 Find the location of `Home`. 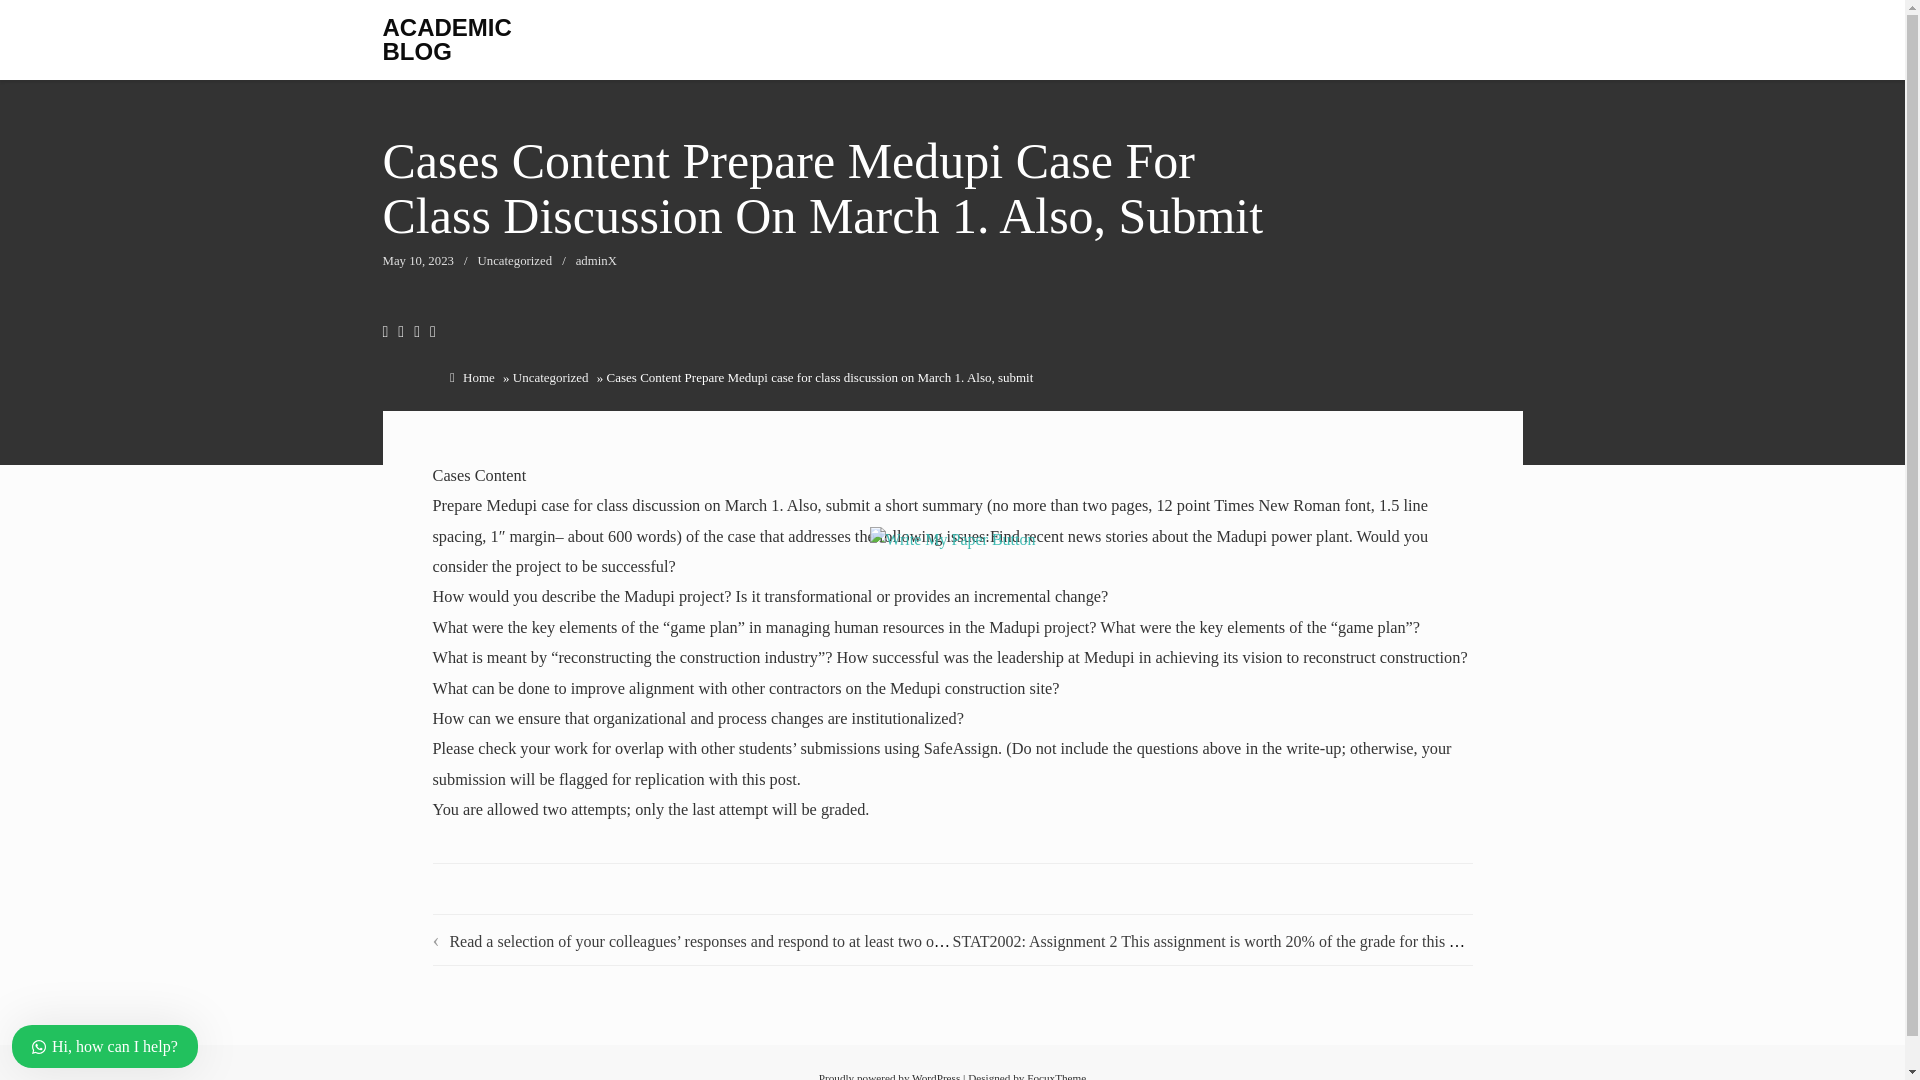

Home is located at coordinates (478, 377).